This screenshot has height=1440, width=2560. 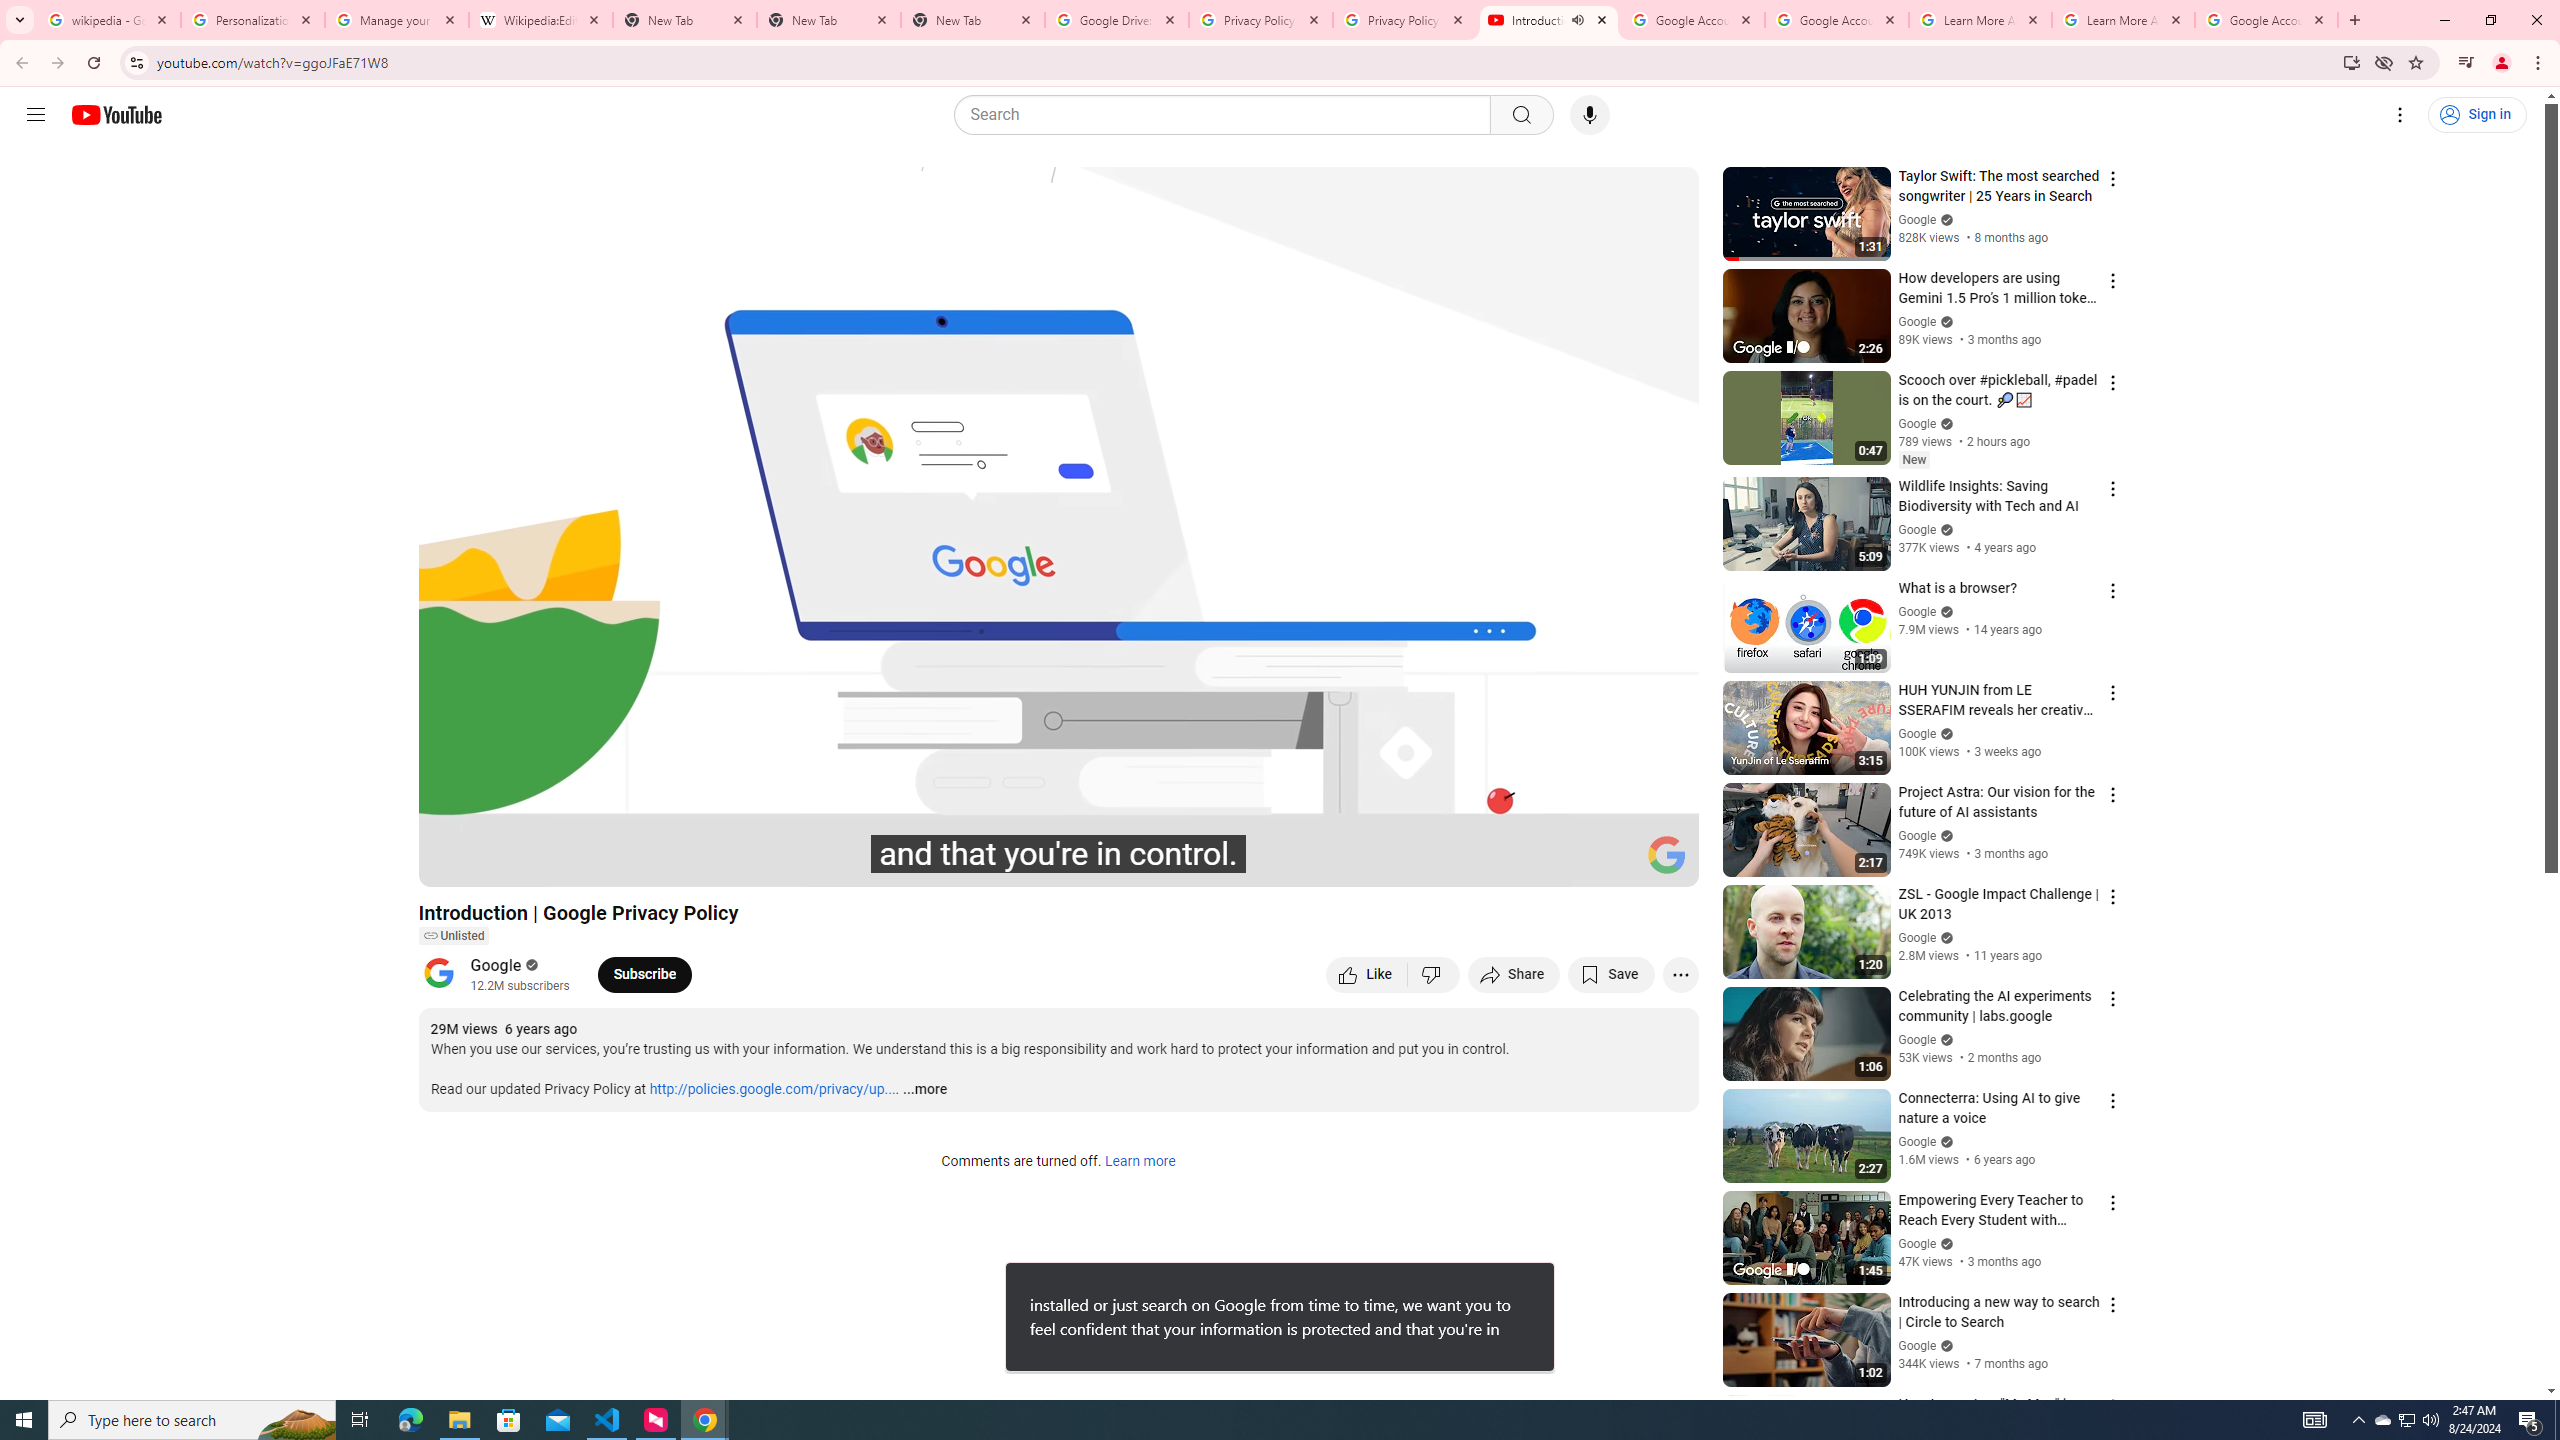 I want to click on More actions, so click(x=1680, y=974).